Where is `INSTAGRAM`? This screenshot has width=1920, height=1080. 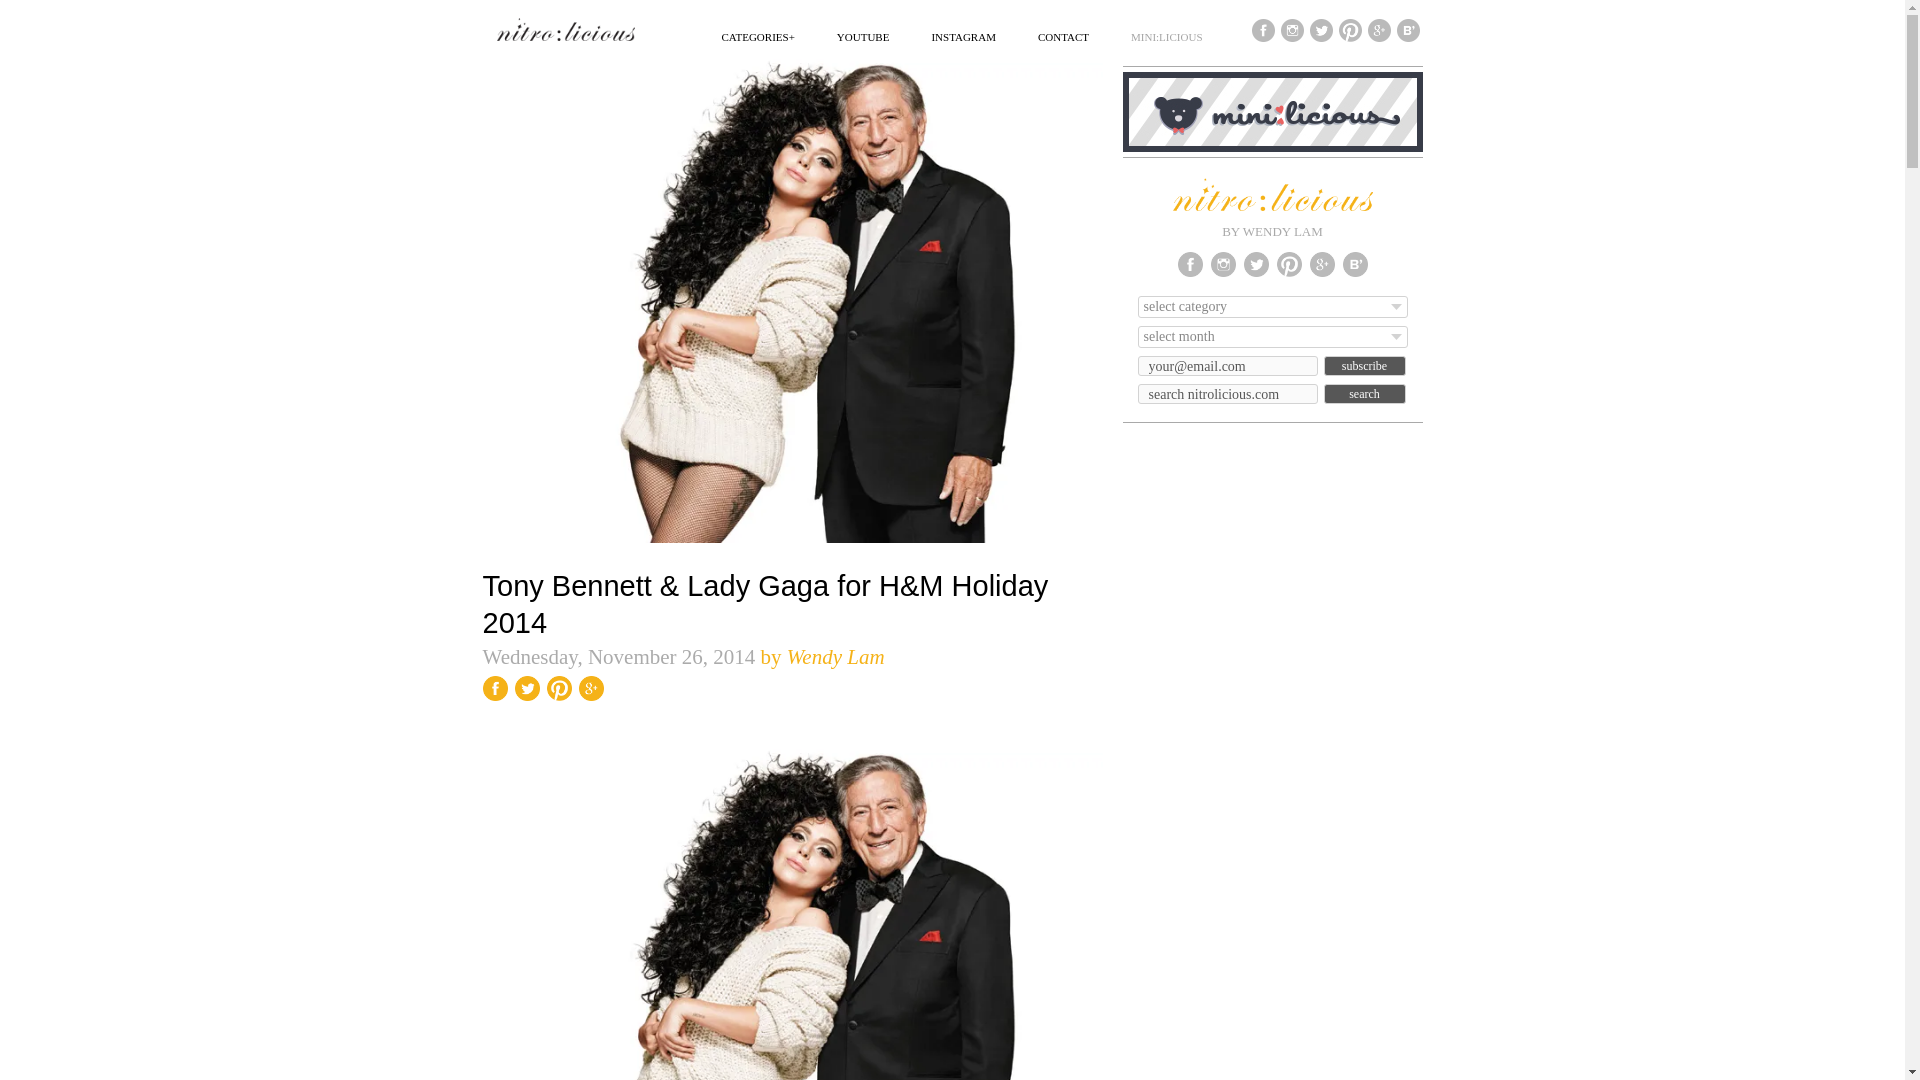 INSTAGRAM is located at coordinates (964, 36).